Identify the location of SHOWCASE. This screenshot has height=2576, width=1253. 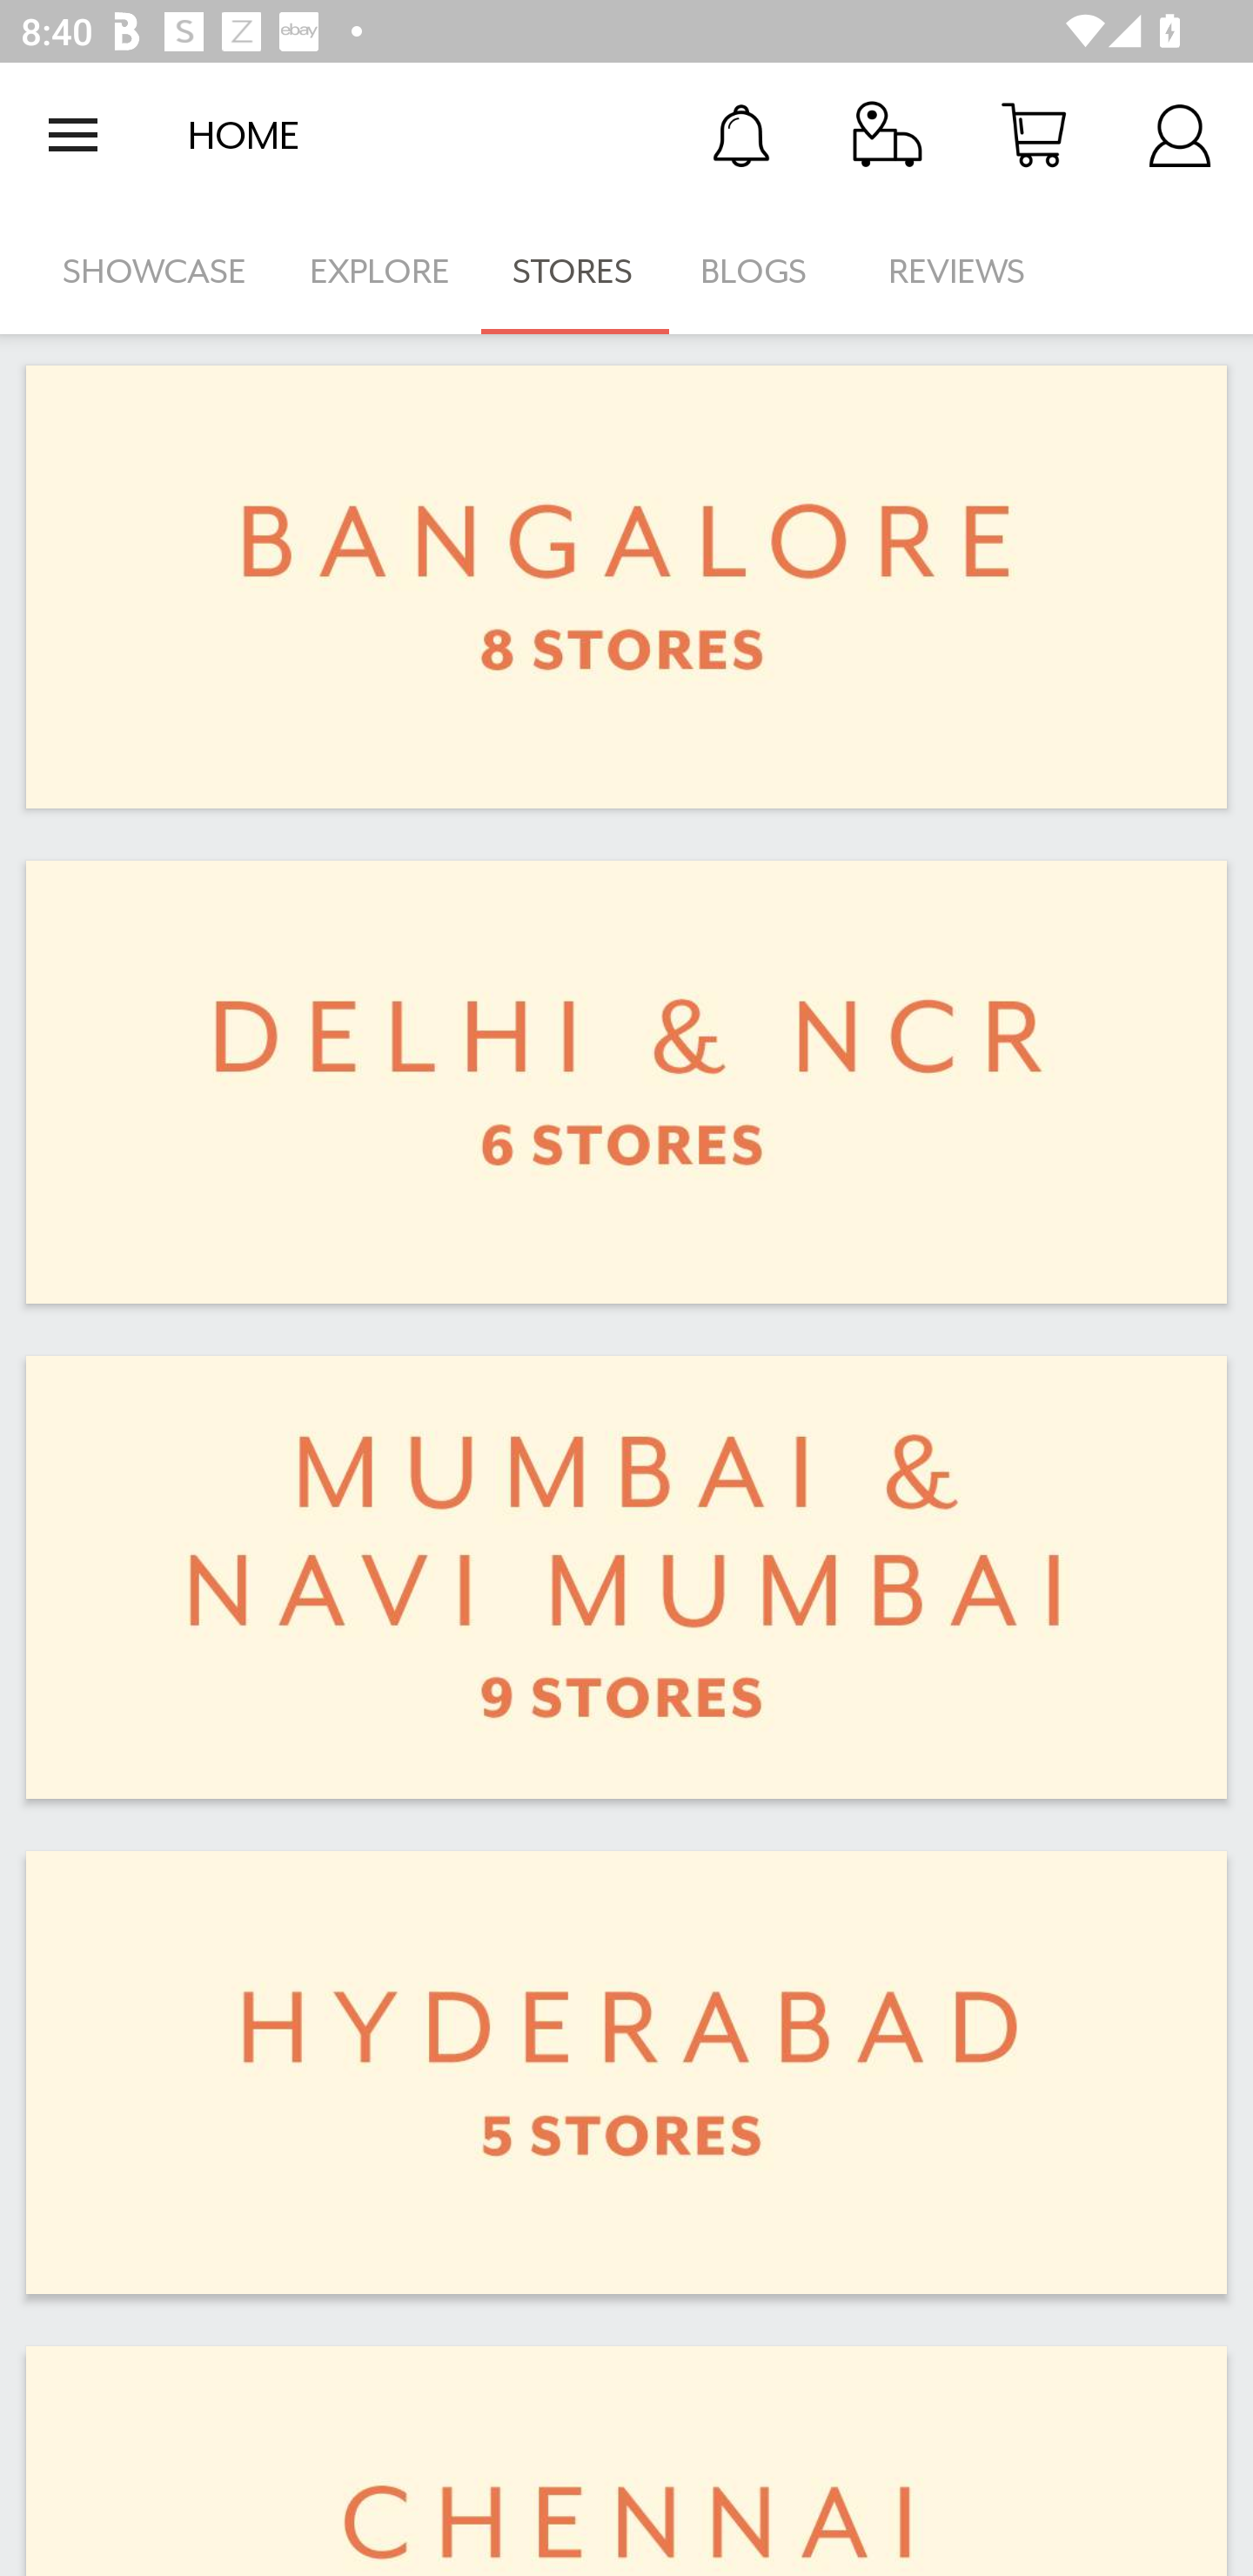
(155, 272).